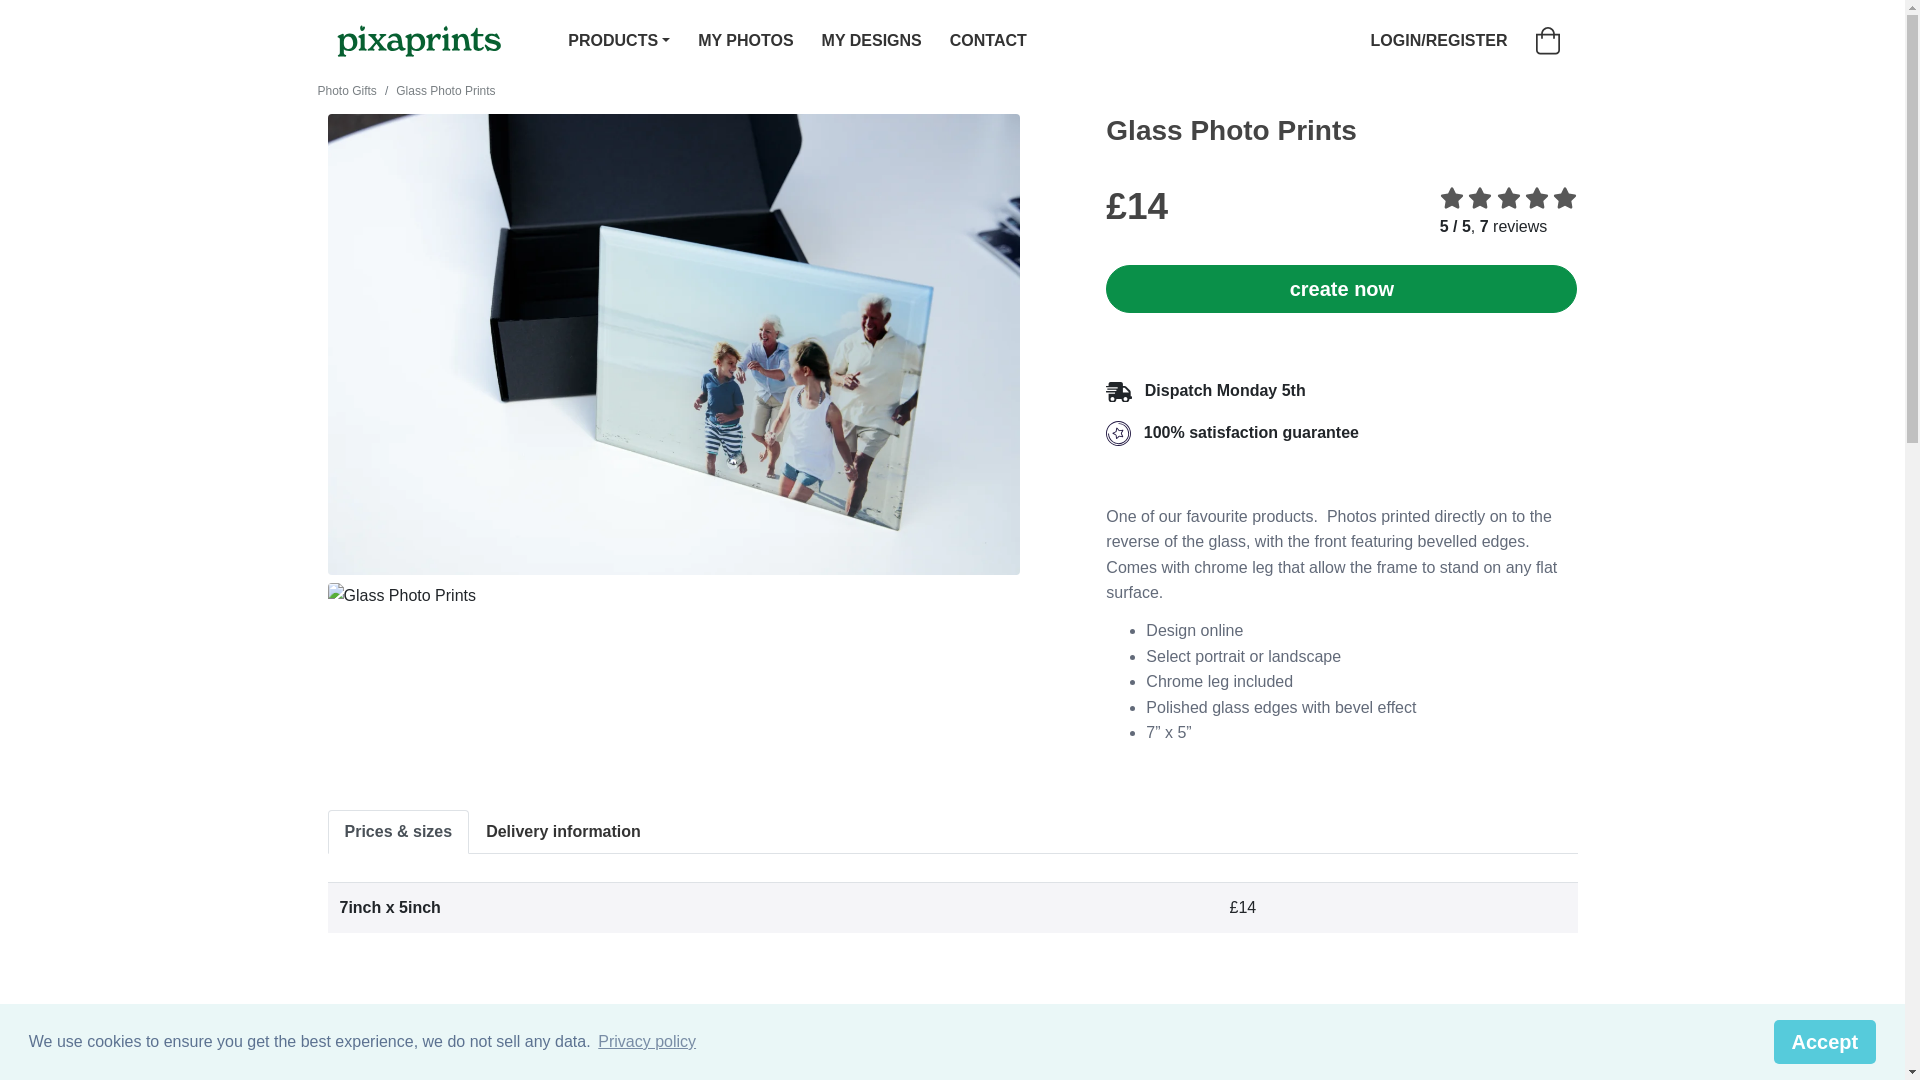 This screenshot has height=1080, width=1920. Describe the element at coordinates (744, 42) in the screenshot. I see `My photos` at that location.